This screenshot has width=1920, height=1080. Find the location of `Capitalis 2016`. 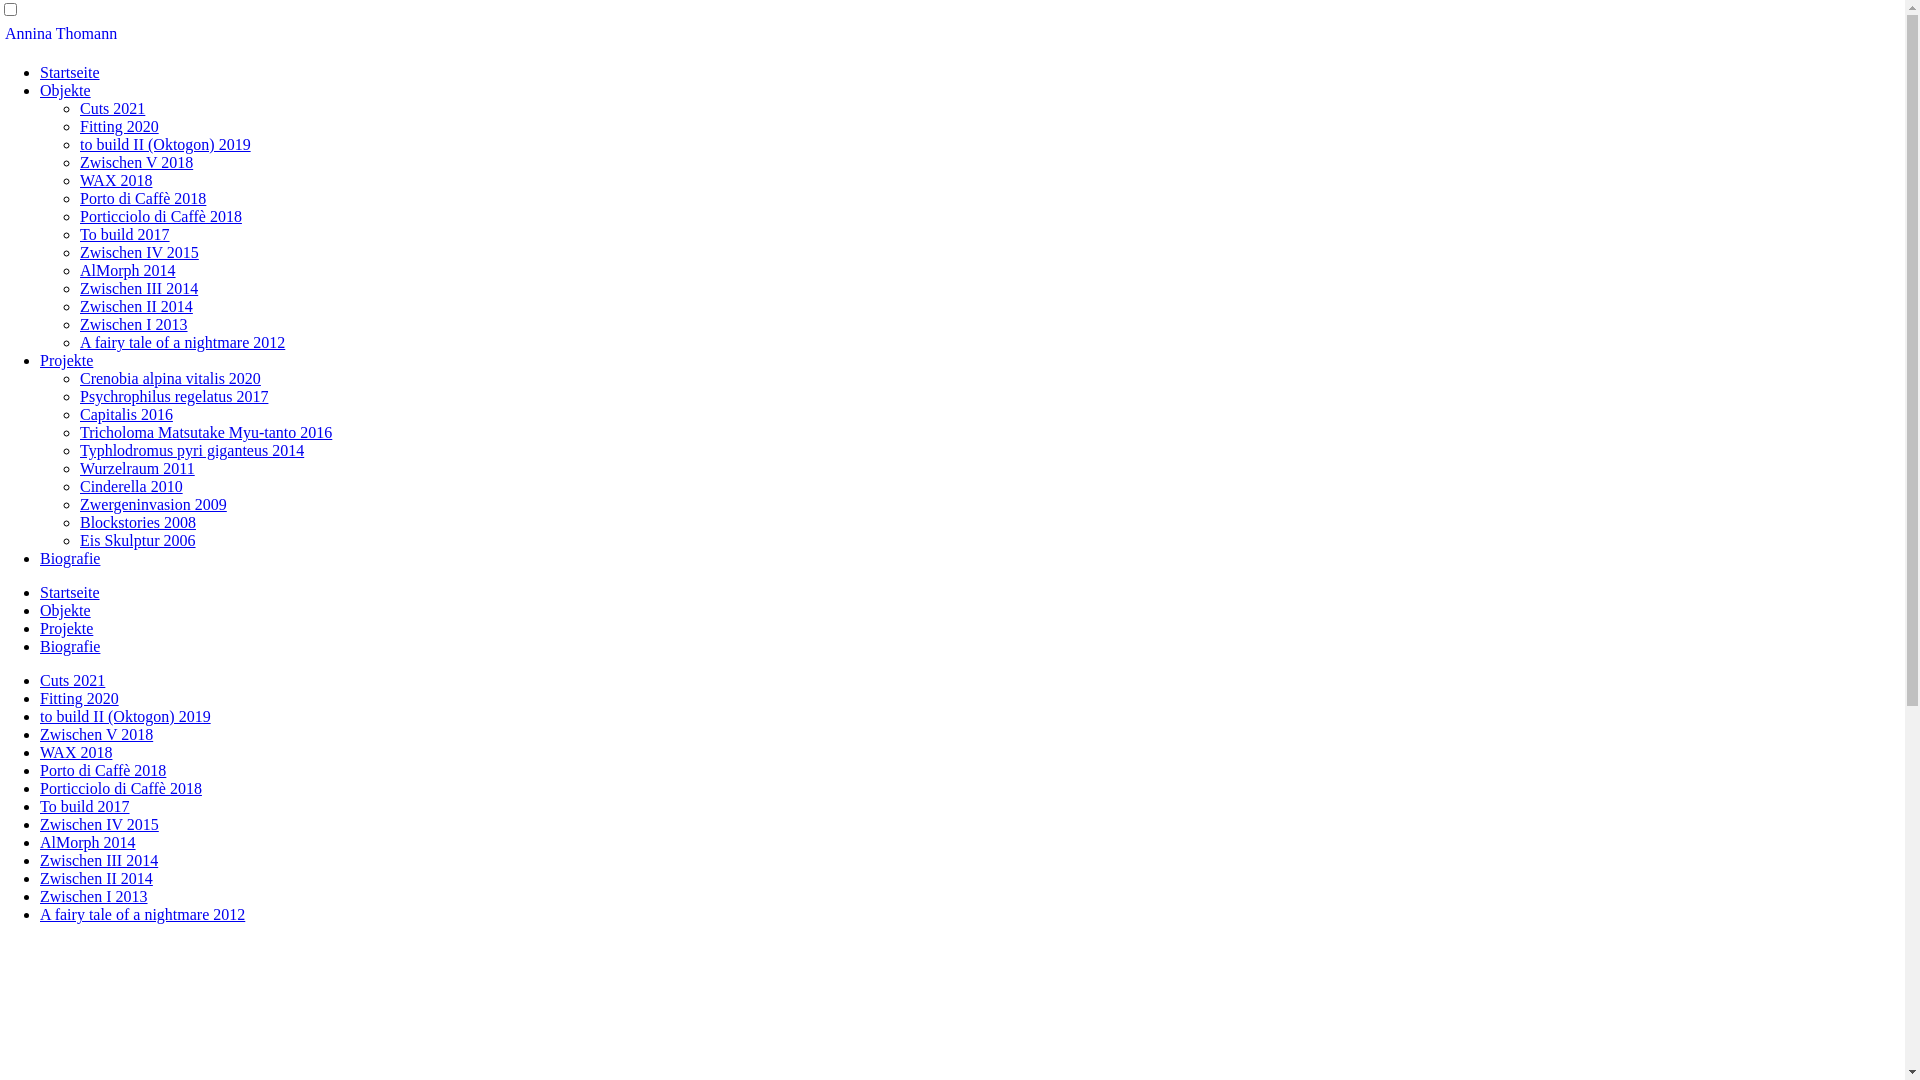

Capitalis 2016 is located at coordinates (126, 414).